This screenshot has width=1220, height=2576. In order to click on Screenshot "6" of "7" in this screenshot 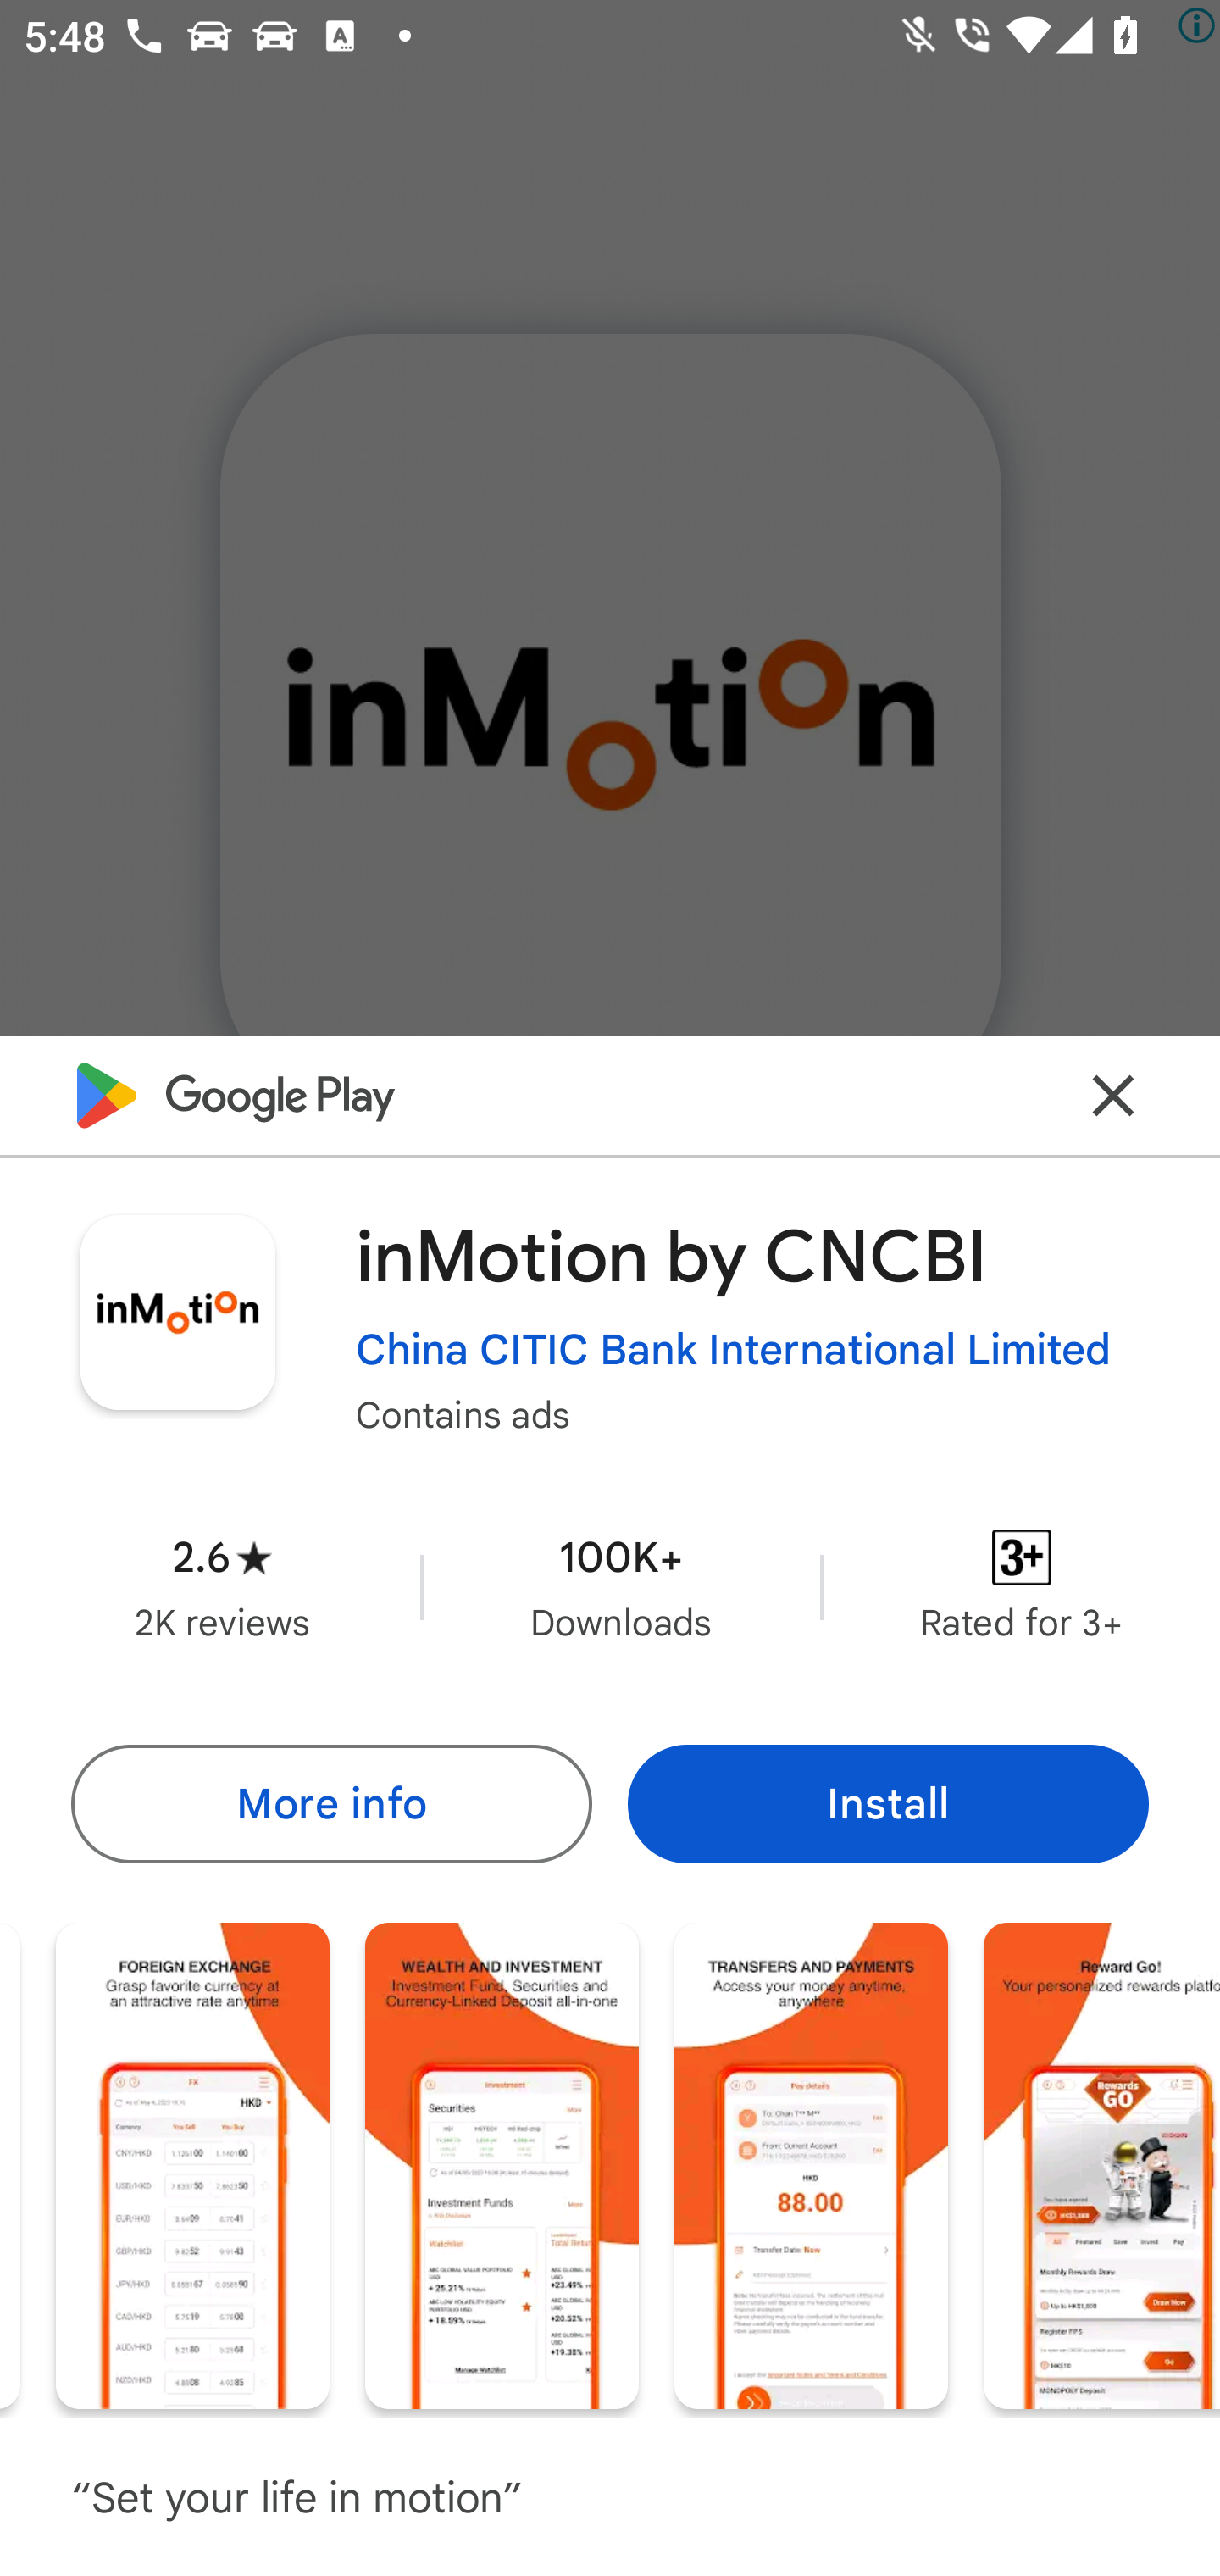, I will do `click(811, 2164)`.